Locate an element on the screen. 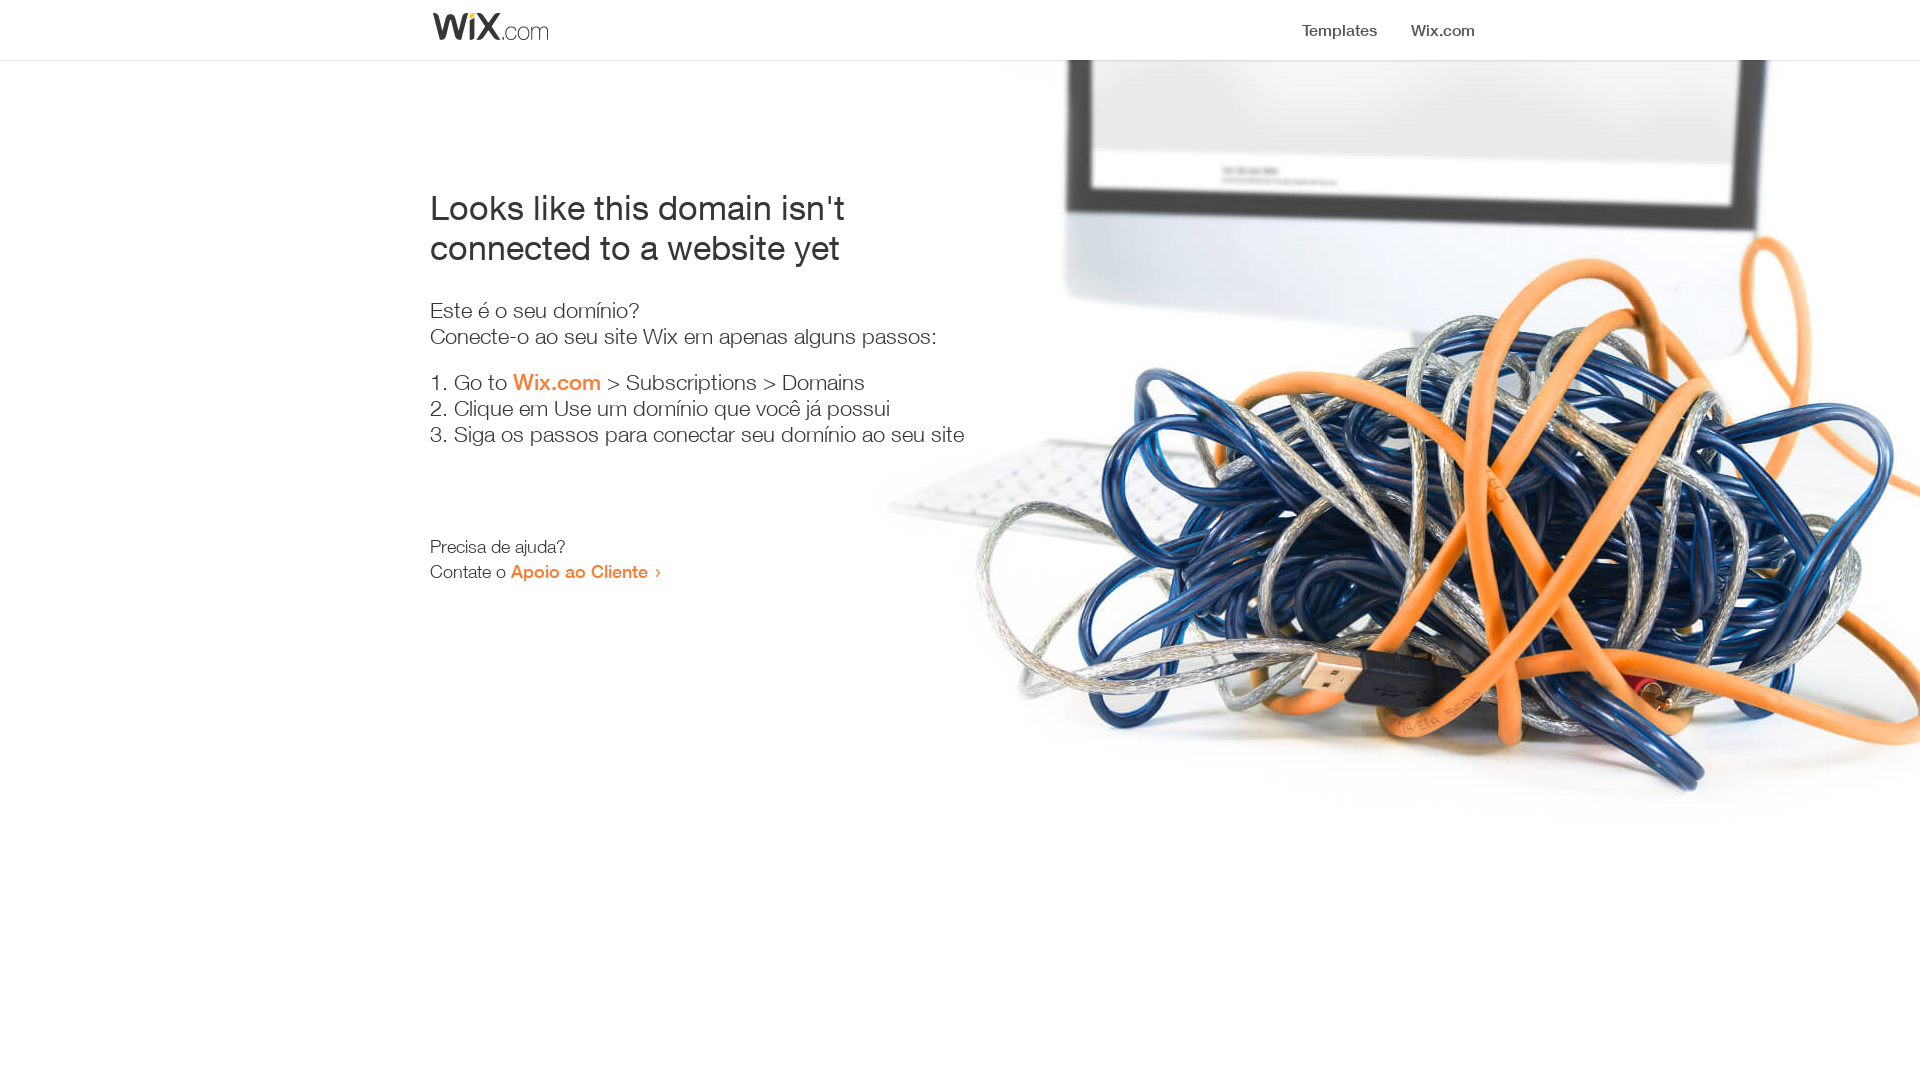 Image resolution: width=1920 pixels, height=1080 pixels. Wix.com is located at coordinates (557, 382).